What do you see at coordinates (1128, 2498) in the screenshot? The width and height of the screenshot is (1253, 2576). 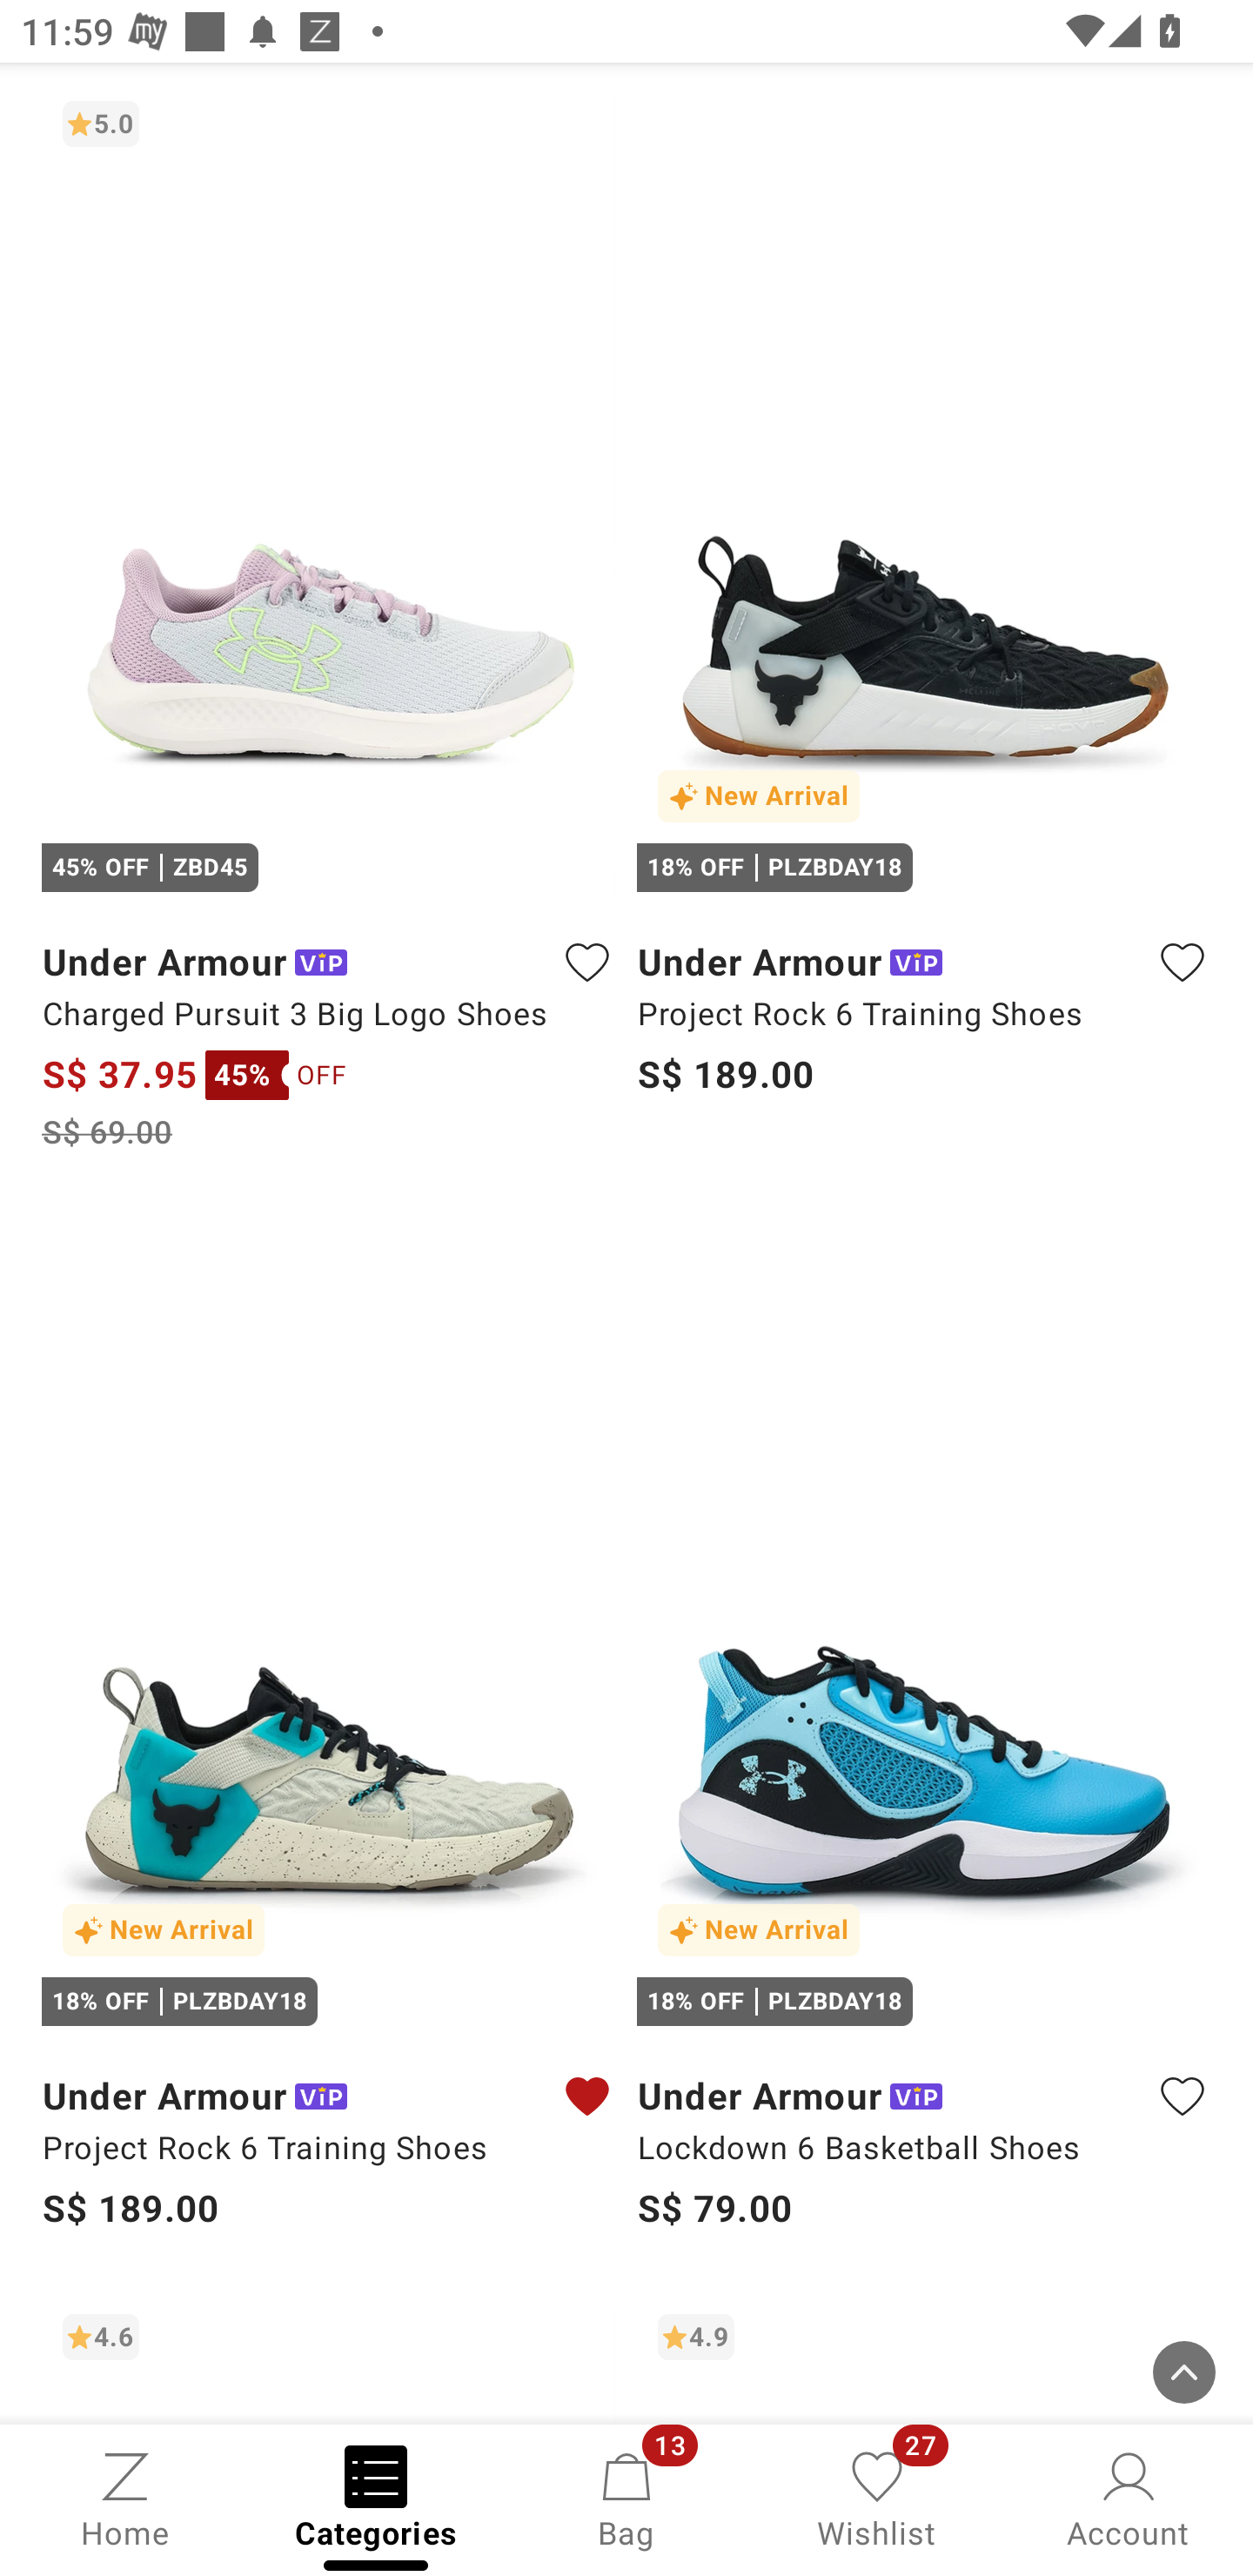 I see `Account` at bounding box center [1128, 2498].